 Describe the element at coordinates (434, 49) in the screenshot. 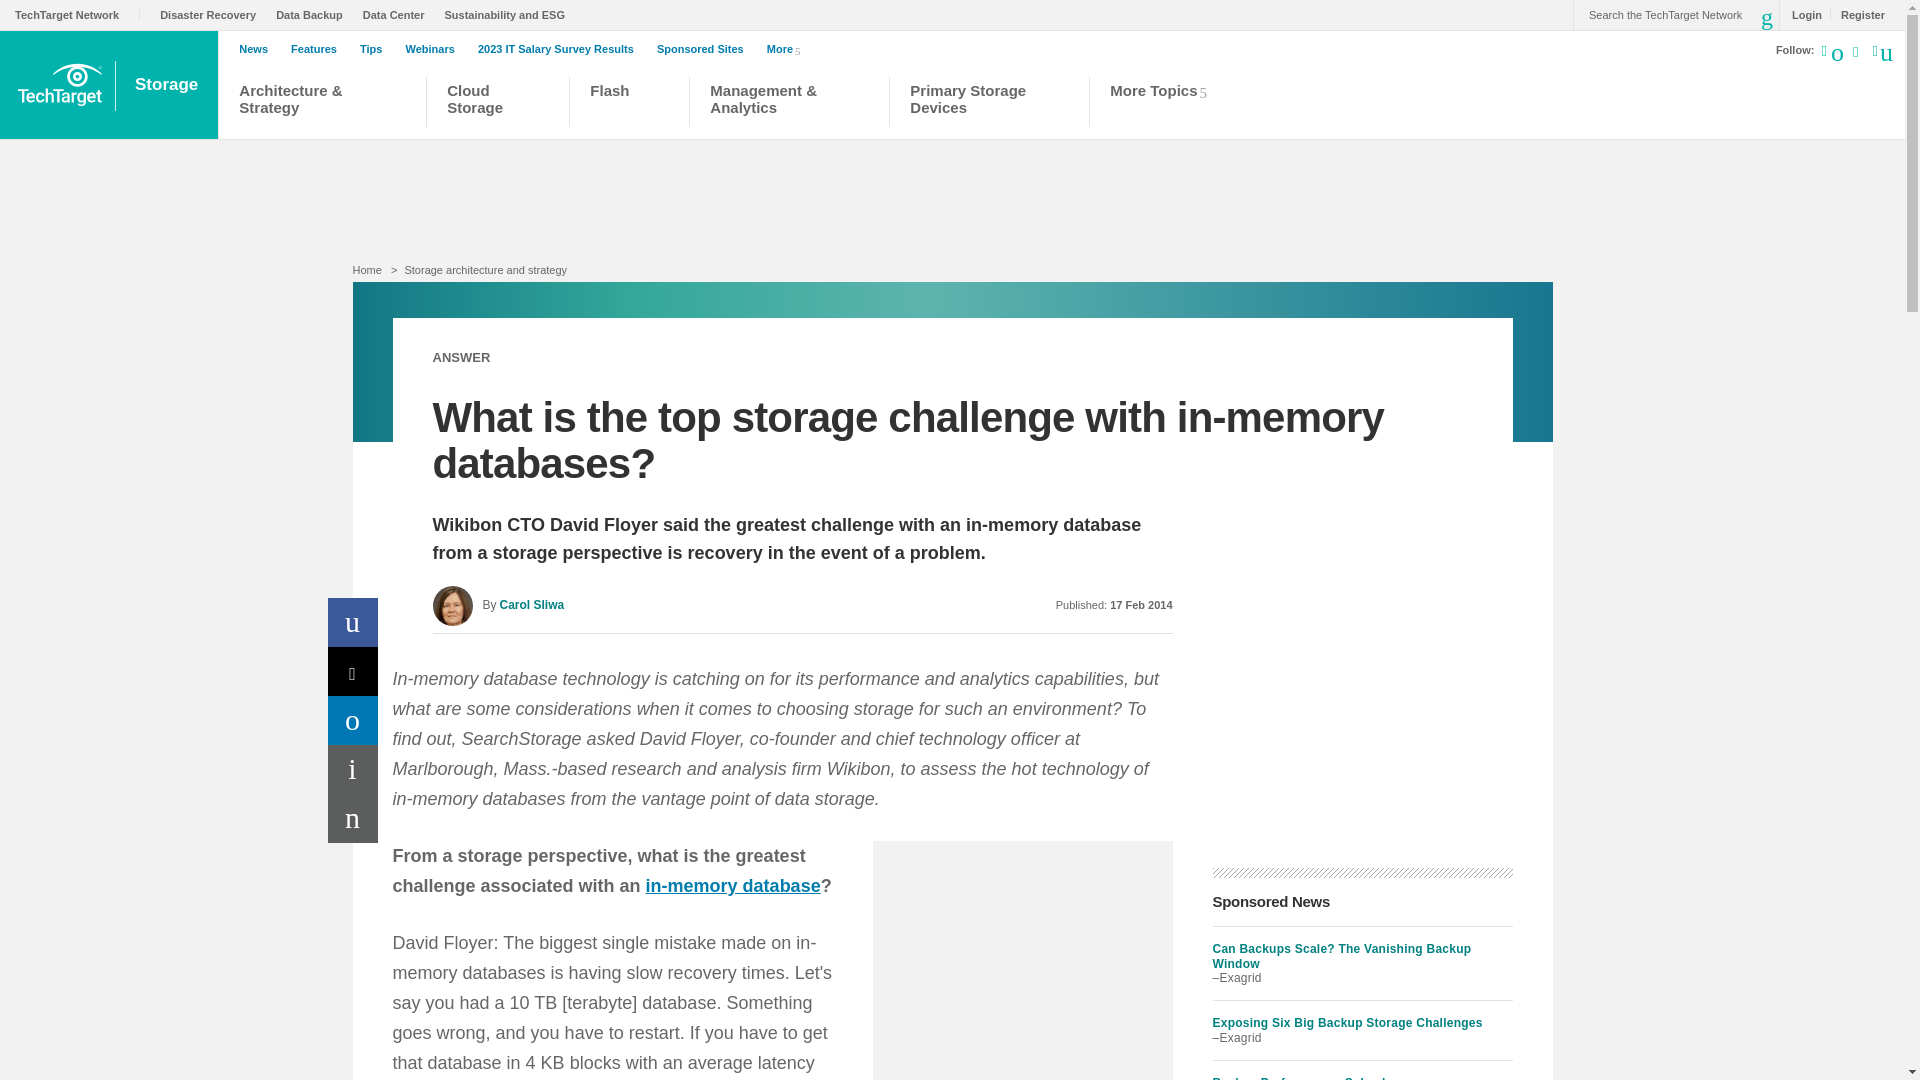

I see `Webinars` at that location.